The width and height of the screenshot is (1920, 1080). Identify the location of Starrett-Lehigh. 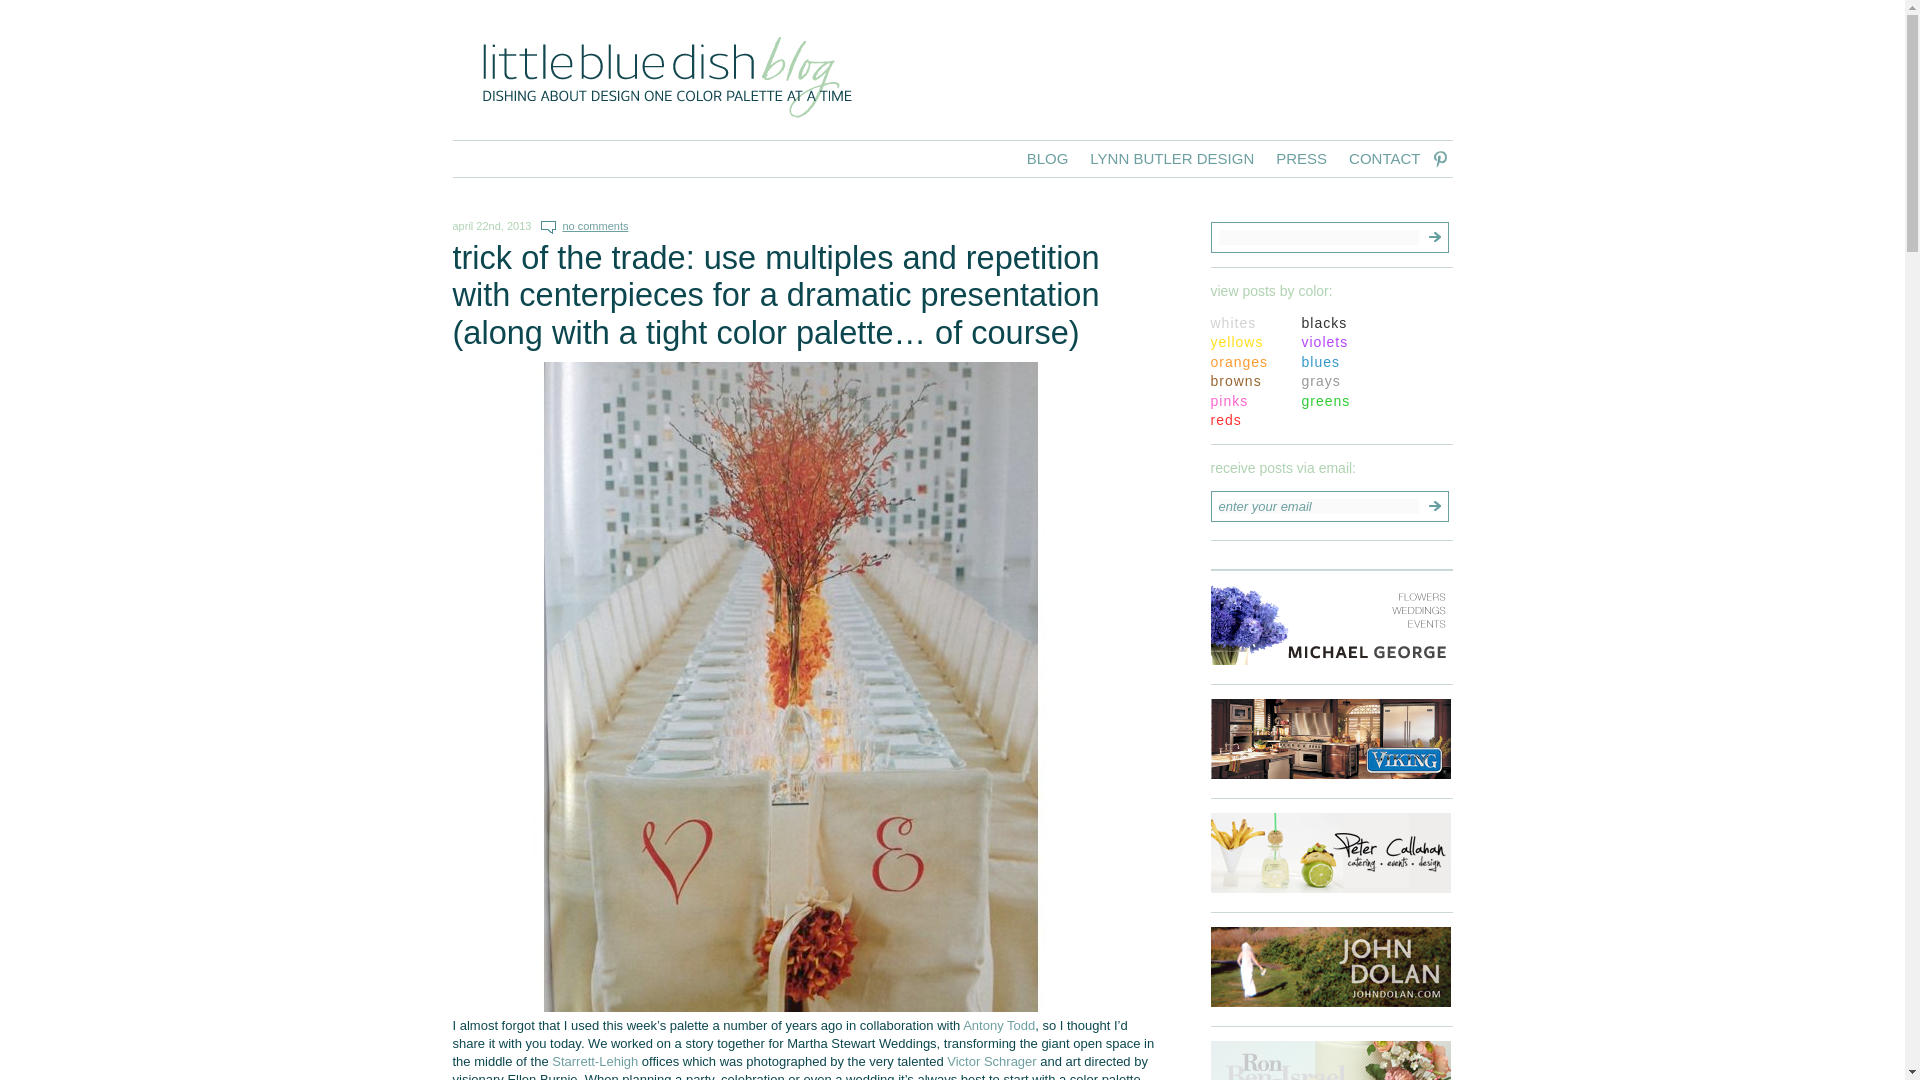
(594, 1062).